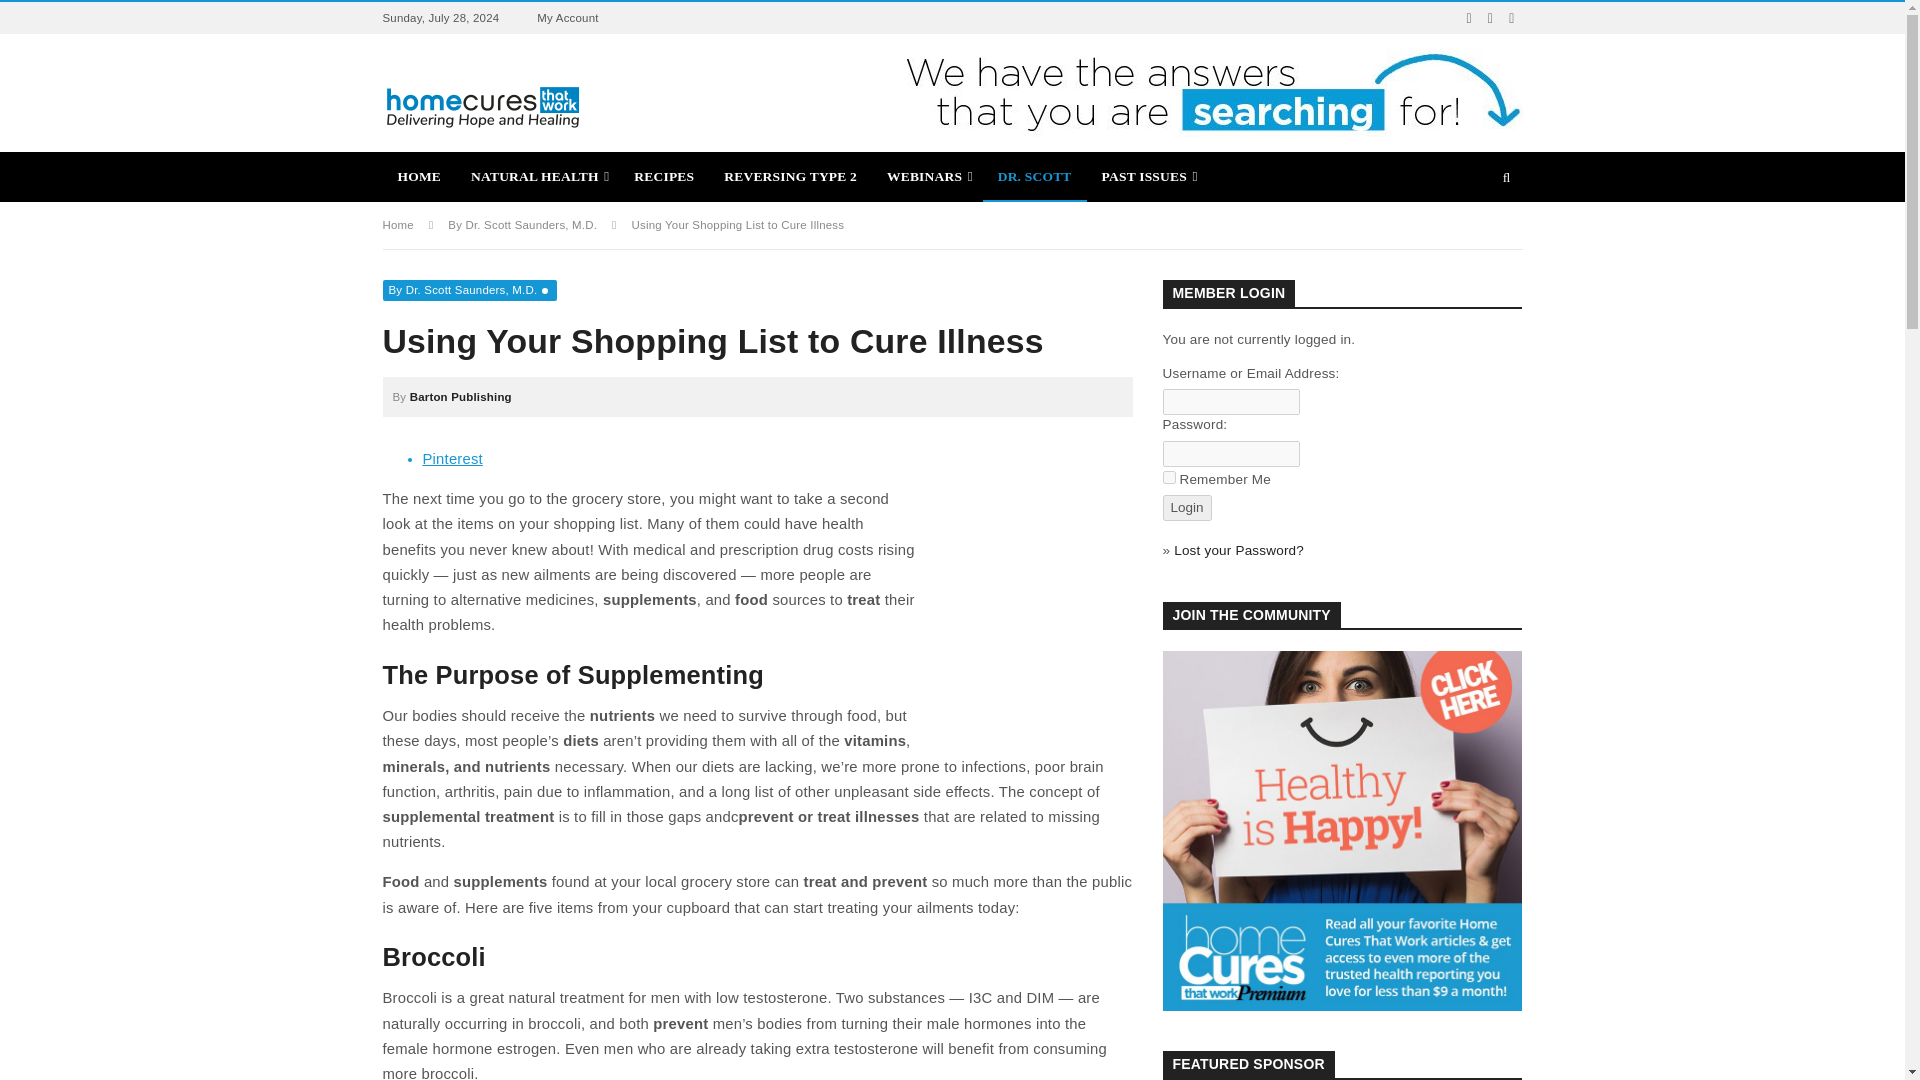  What do you see at coordinates (482, 106) in the screenshot?
I see `Home Cures That Work` at bounding box center [482, 106].